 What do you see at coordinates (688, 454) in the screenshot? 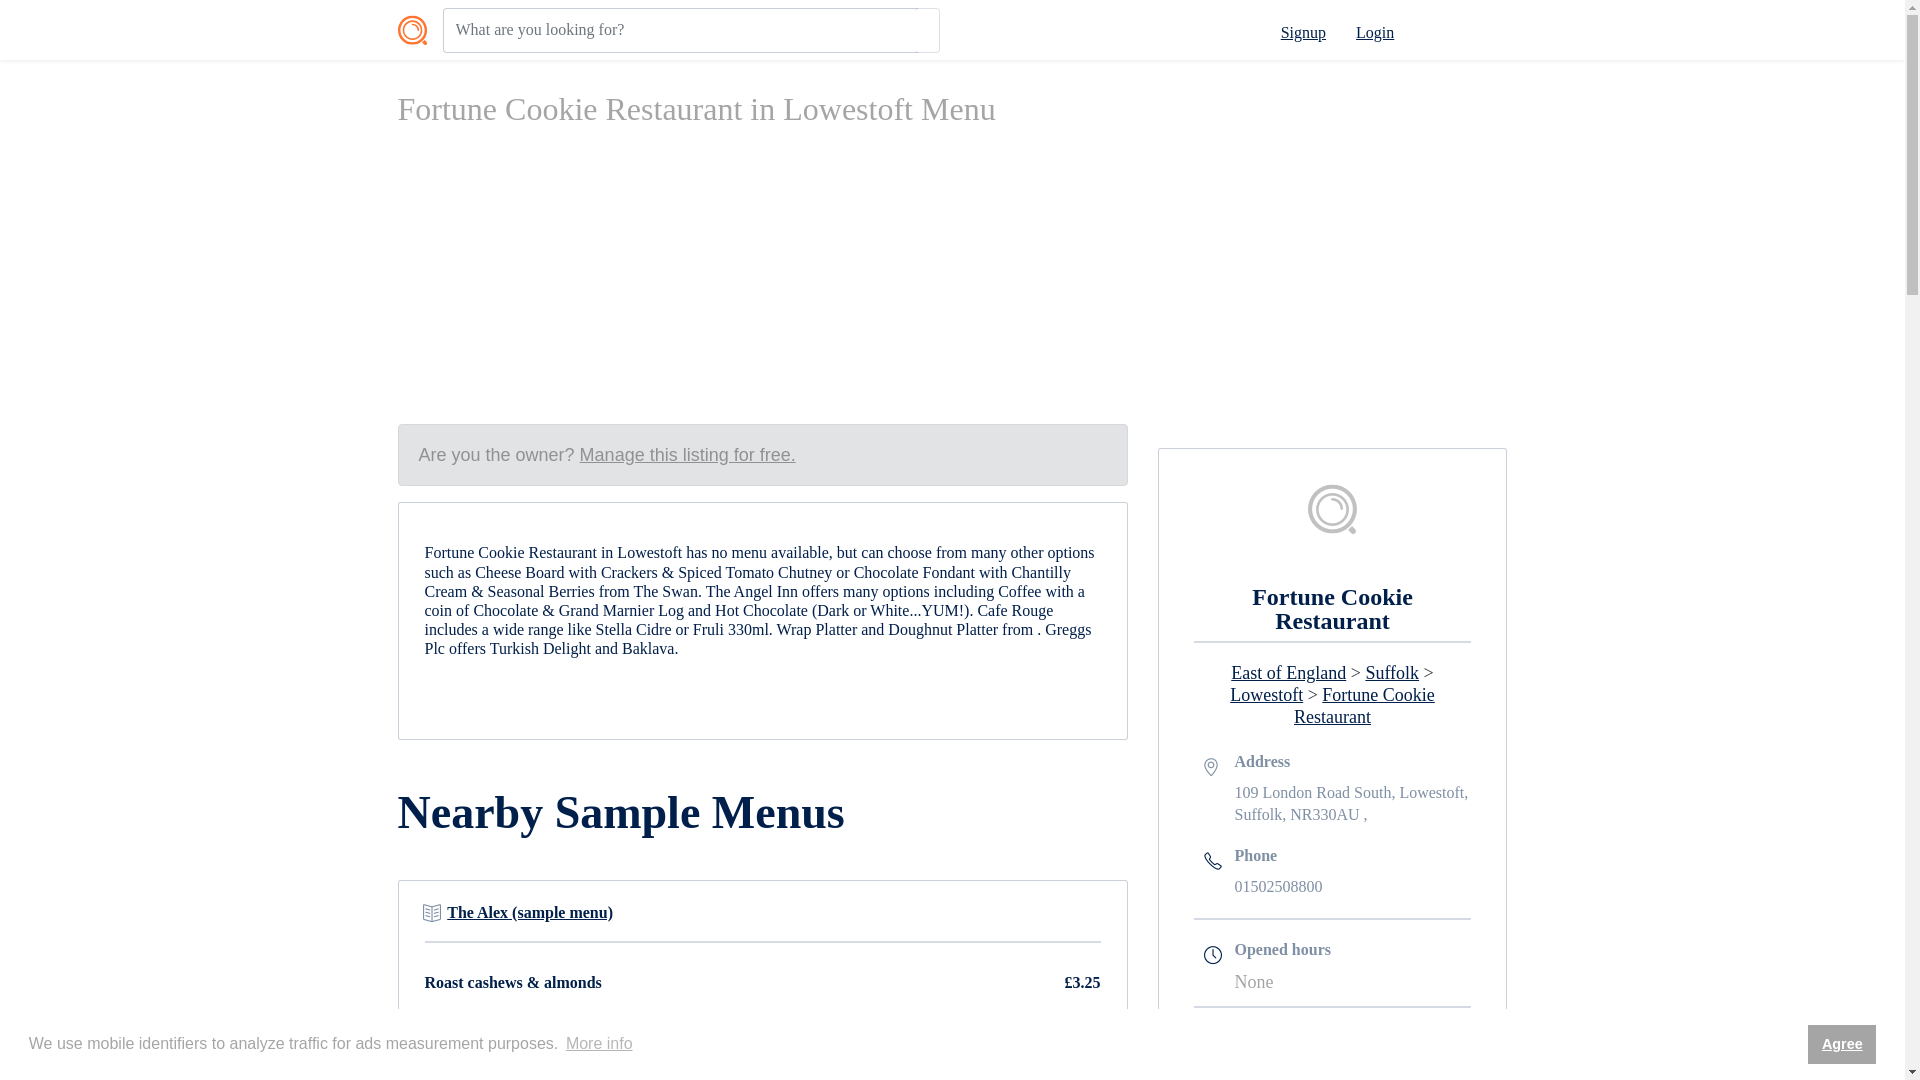
I see `Manage this listing for free.` at bounding box center [688, 454].